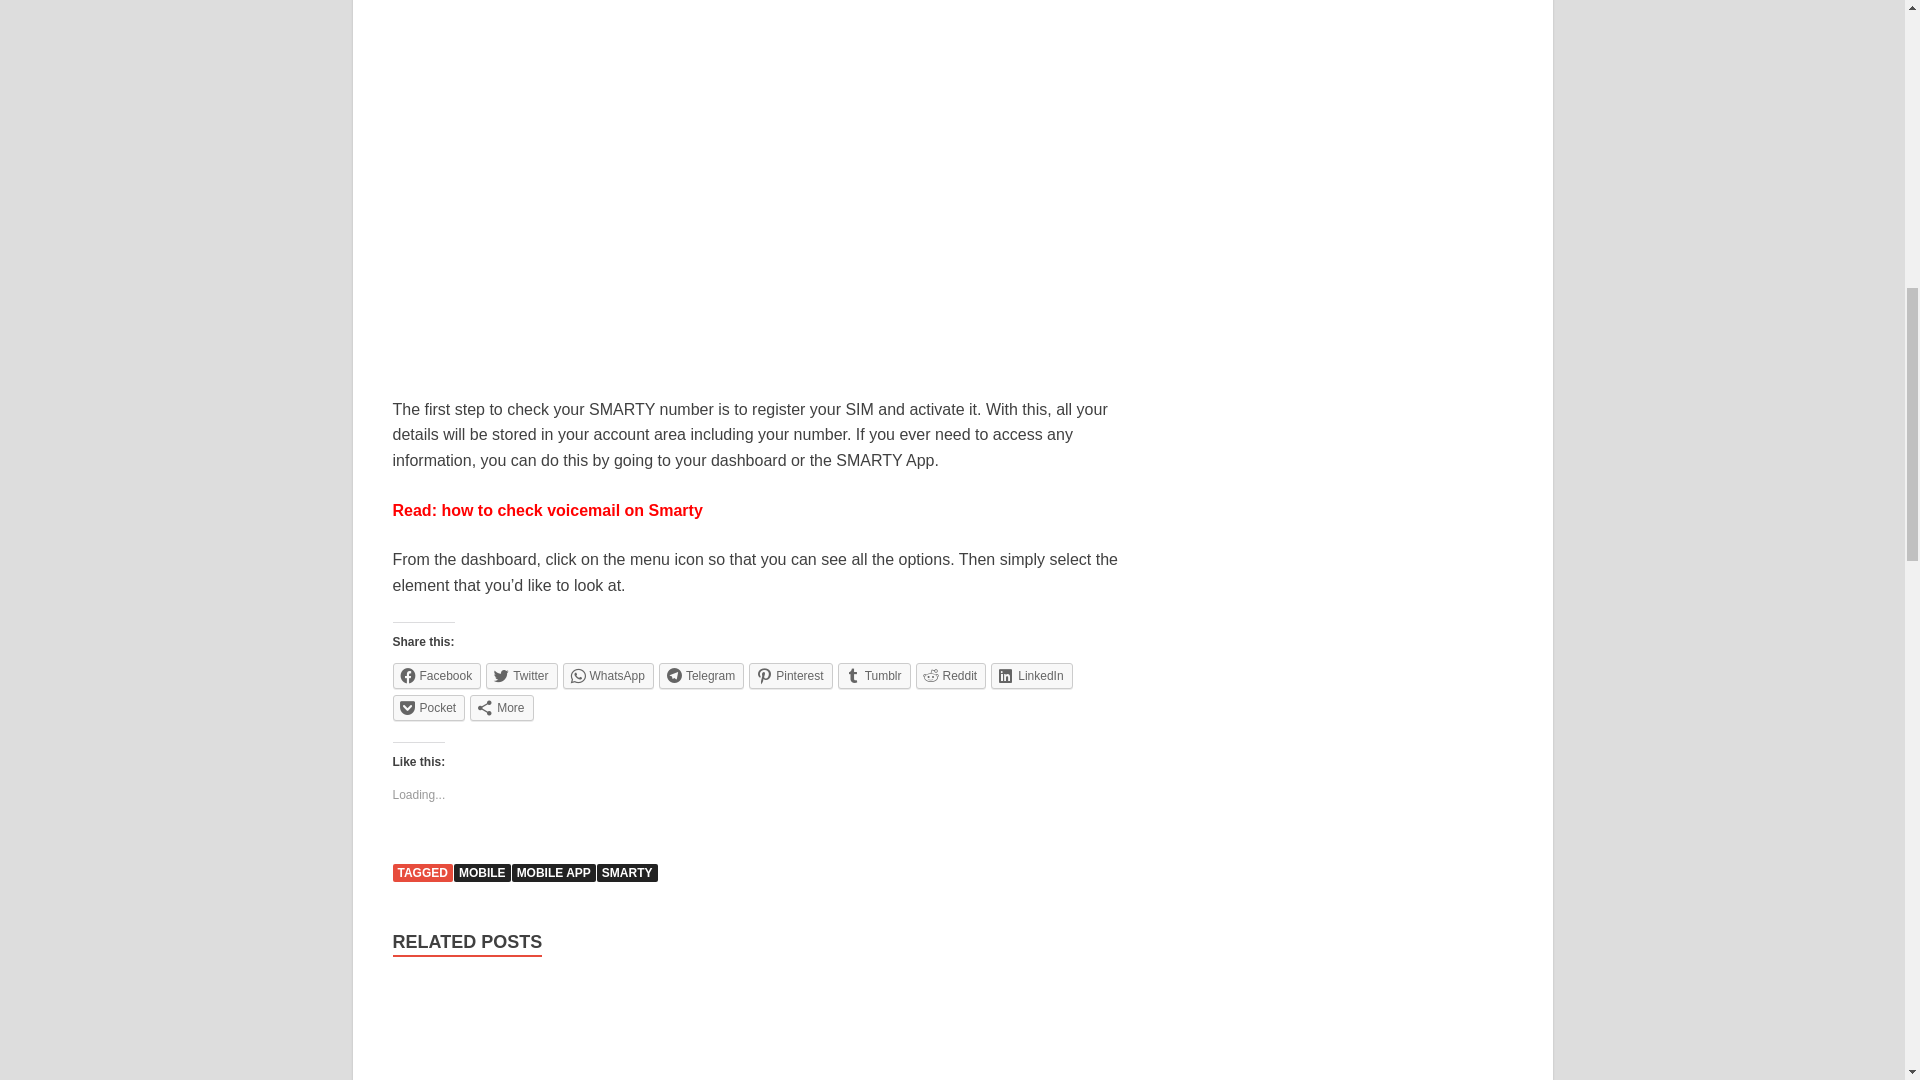 This screenshot has width=1920, height=1080. What do you see at coordinates (874, 676) in the screenshot?
I see `Click to share on Tumblr` at bounding box center [874, 676].